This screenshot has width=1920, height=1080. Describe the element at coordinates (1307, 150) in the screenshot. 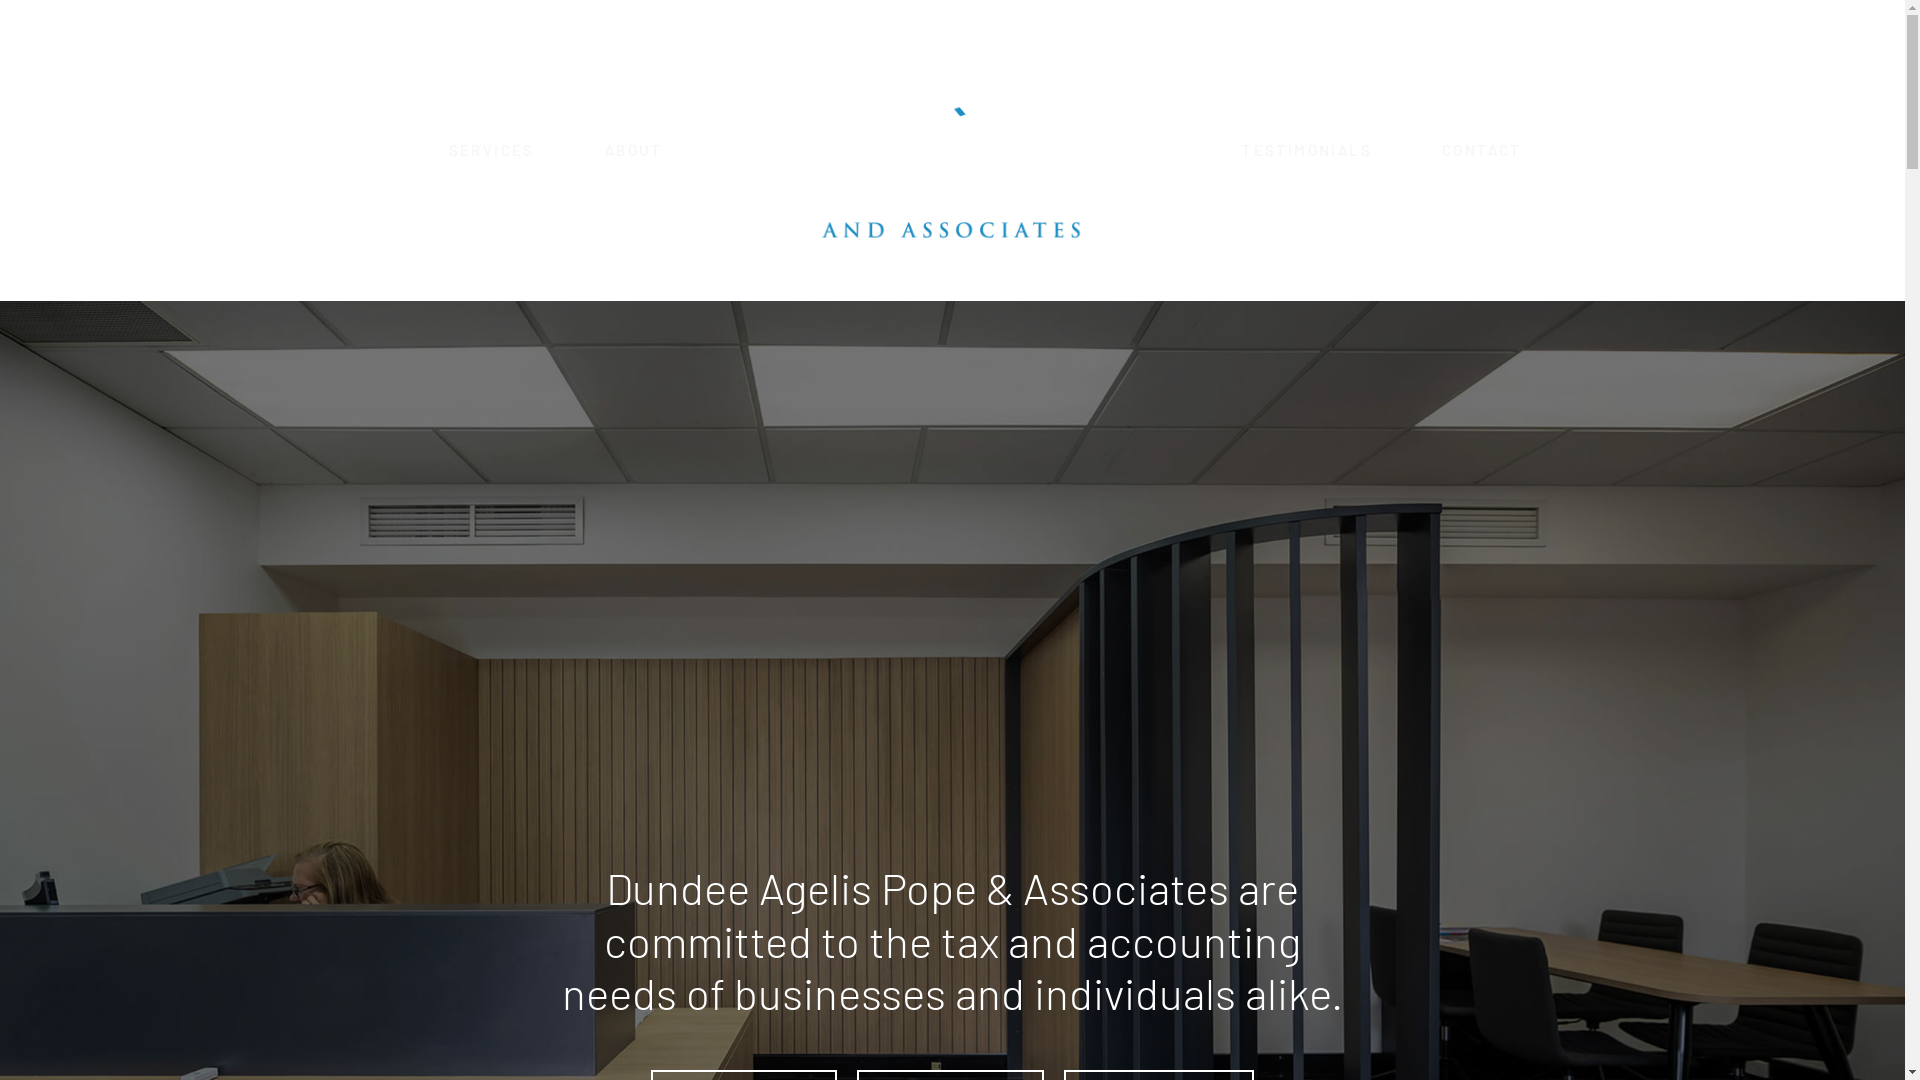

I see `TESTIMONIALS` at that location.